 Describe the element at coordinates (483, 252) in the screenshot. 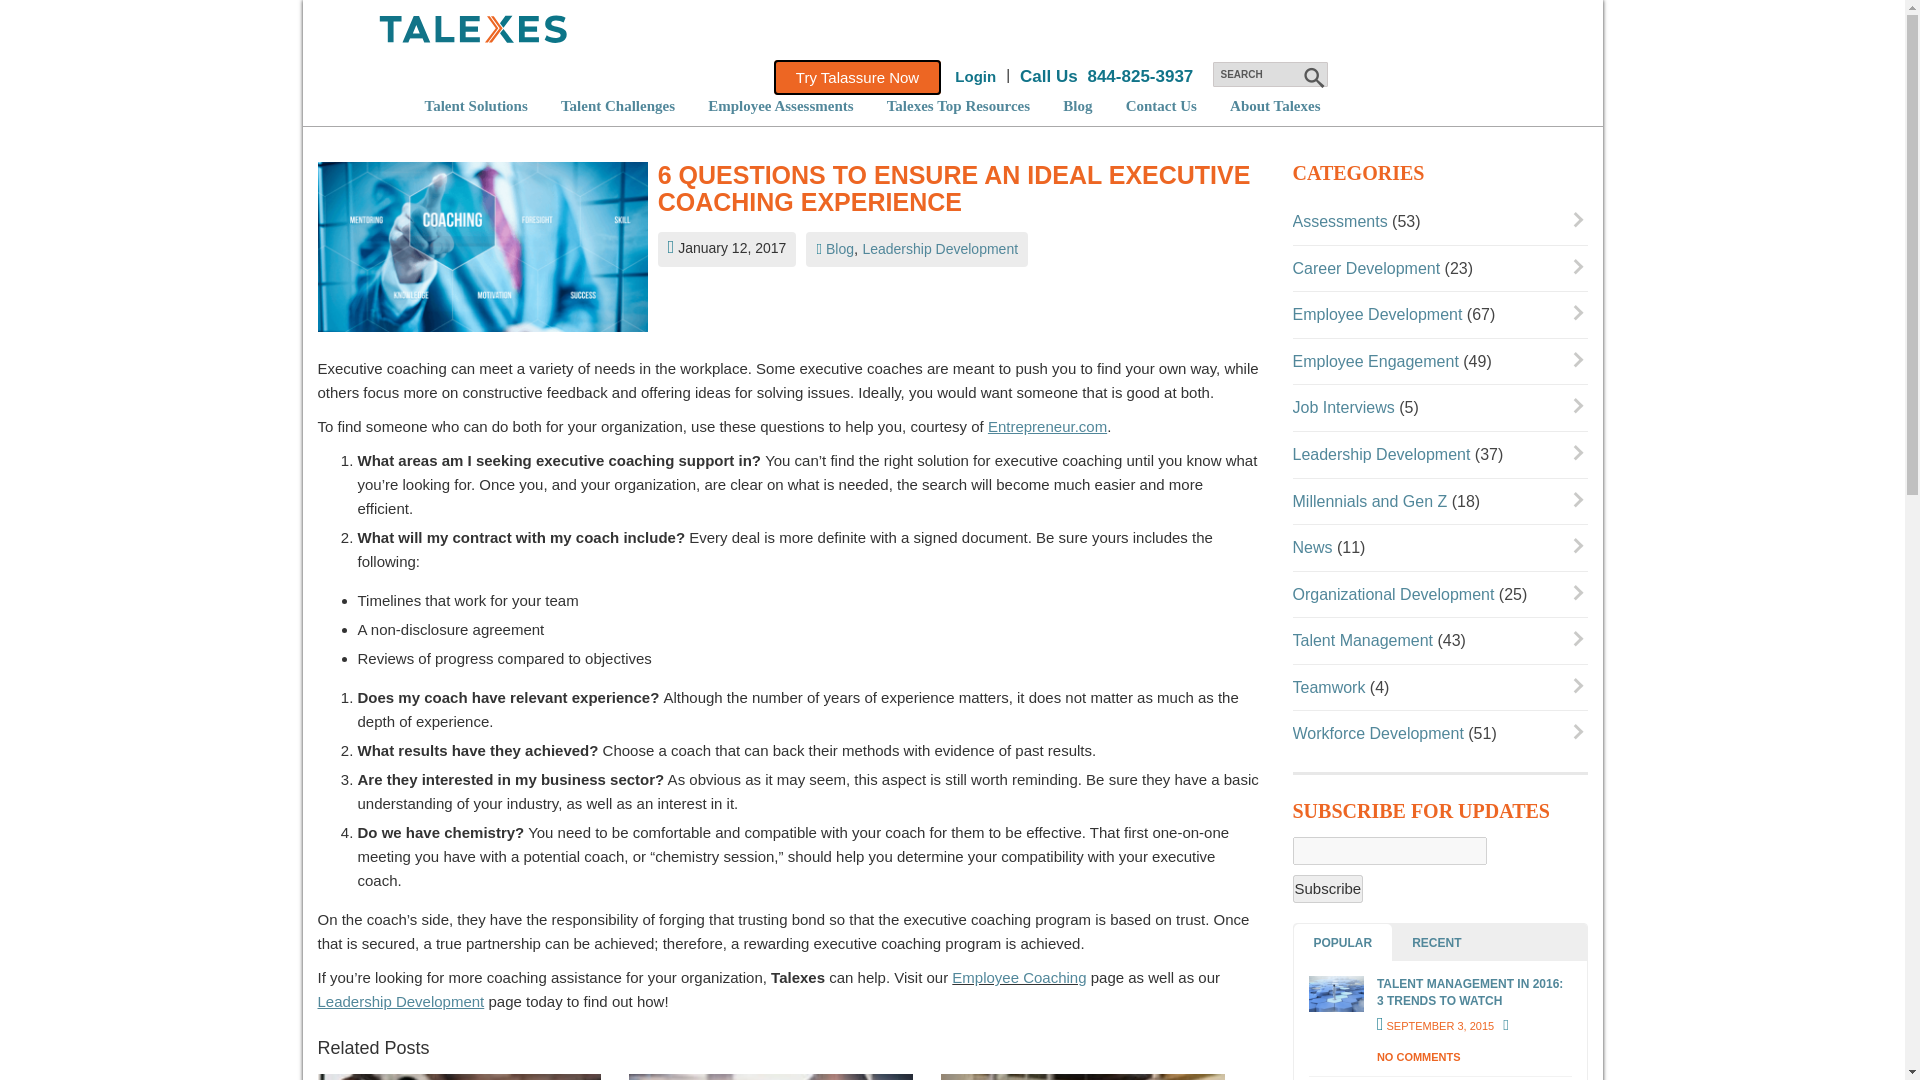

I see `6 Questions to Ensure an Ideal Executive Coaching Experience` at that location.